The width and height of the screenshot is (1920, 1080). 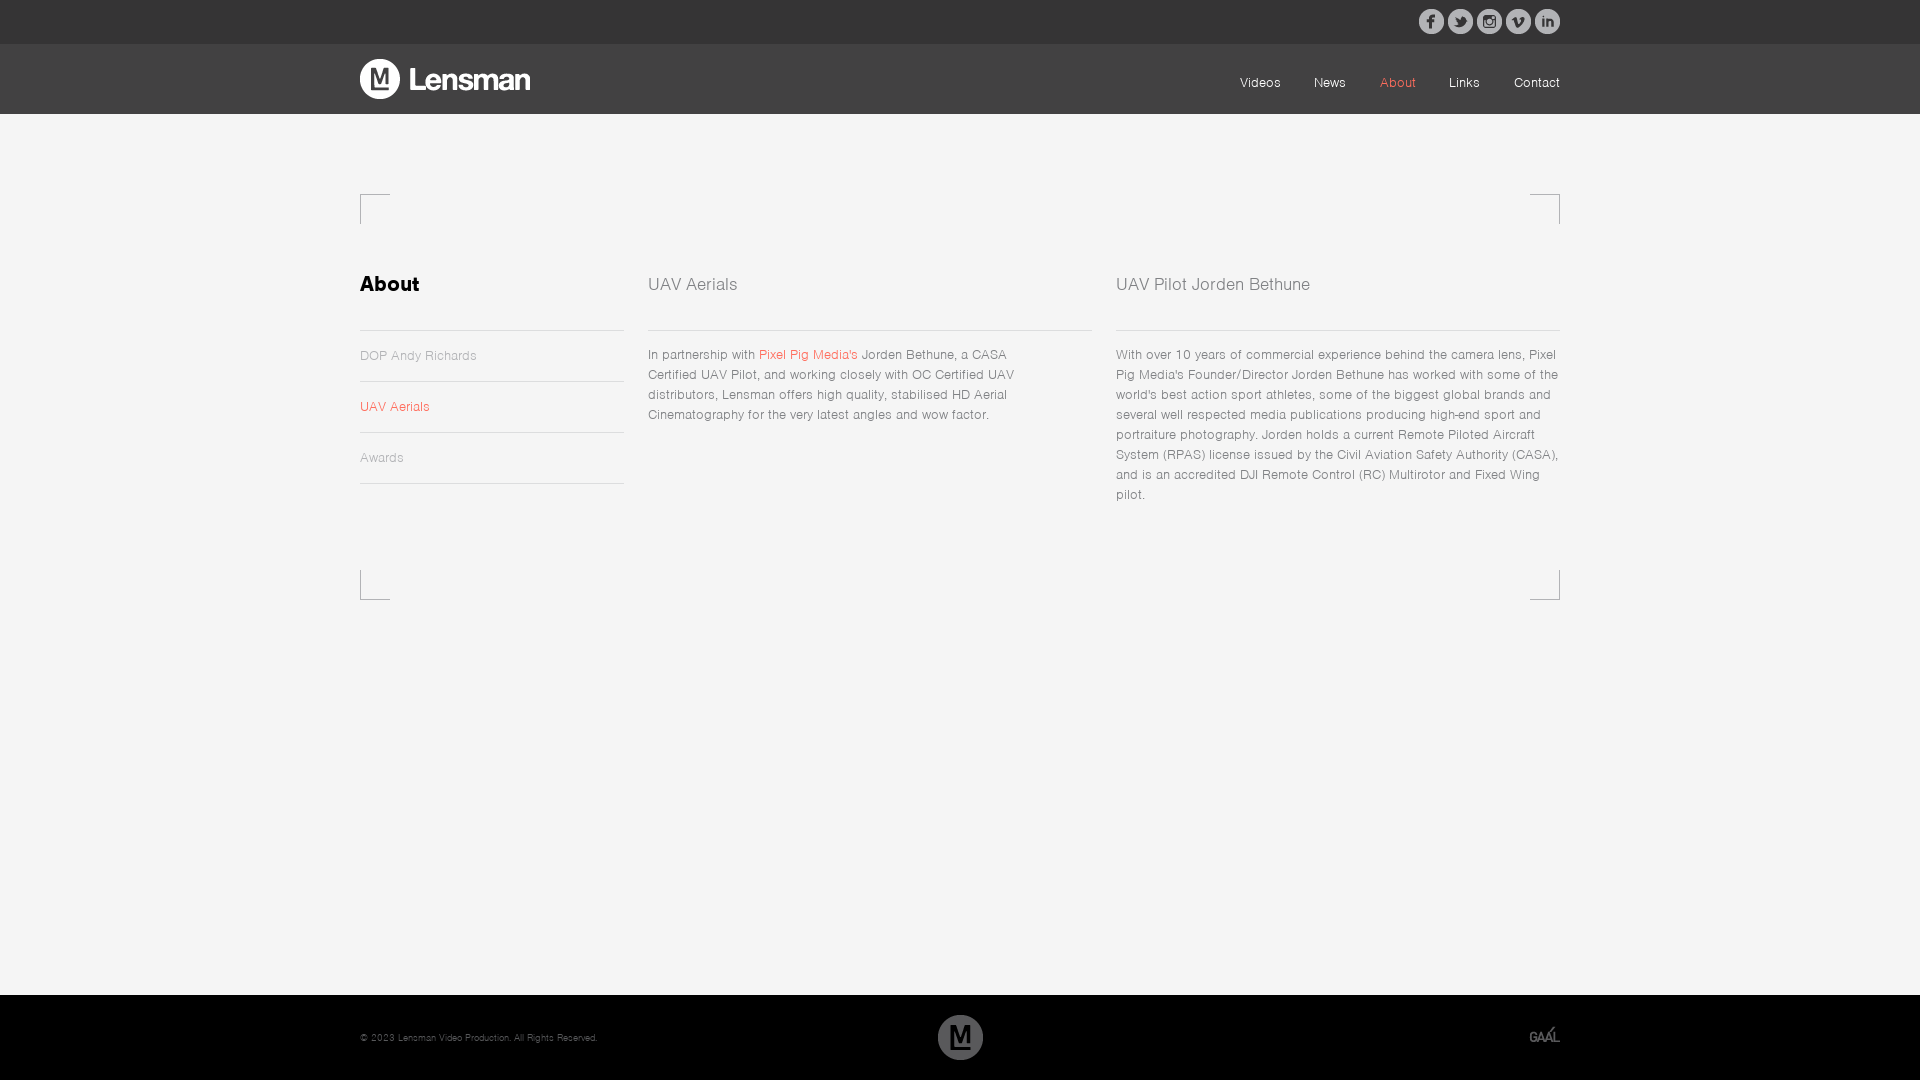 What do you see at coordinates (395, 406) in the screenshot?
I see `UAV Aerials` at bounding box center [395, 406].